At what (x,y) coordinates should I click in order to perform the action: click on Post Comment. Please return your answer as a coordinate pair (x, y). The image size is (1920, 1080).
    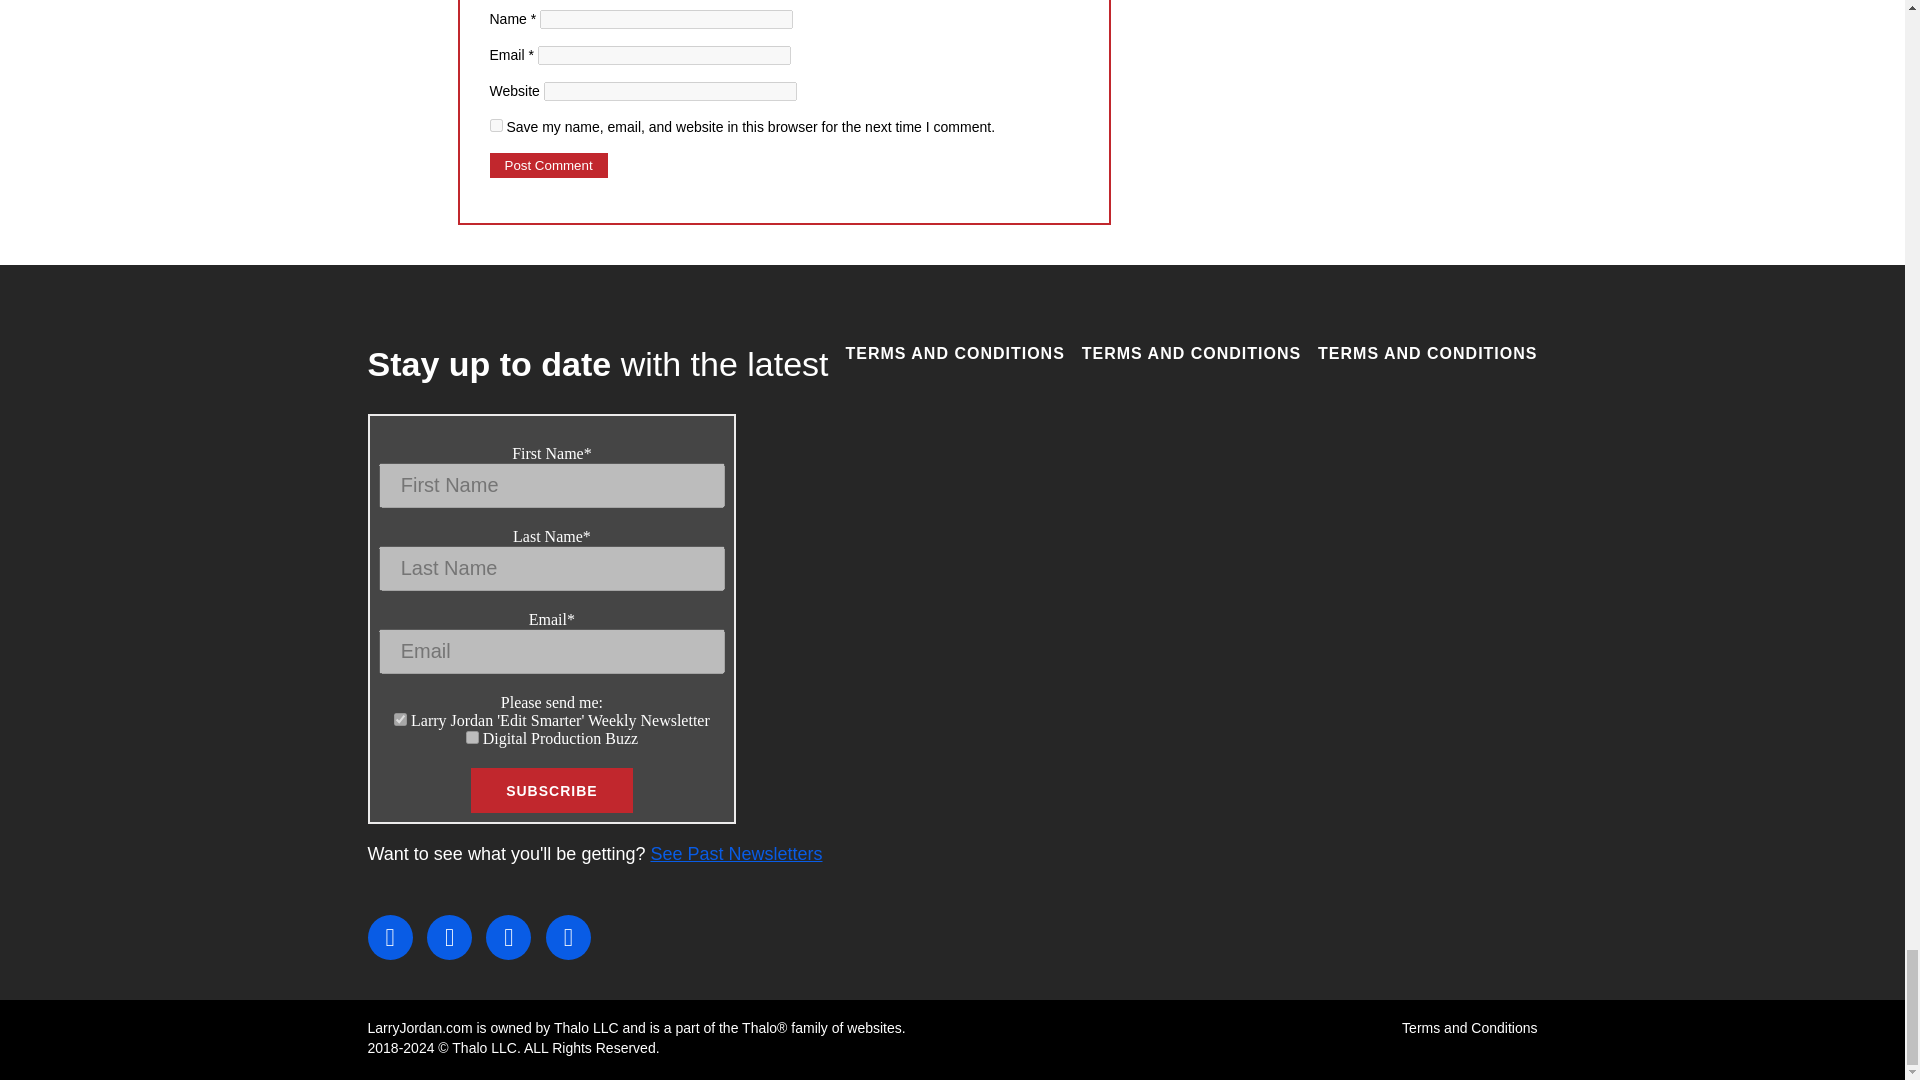
    Looking at the image, I should click on (548, 166).